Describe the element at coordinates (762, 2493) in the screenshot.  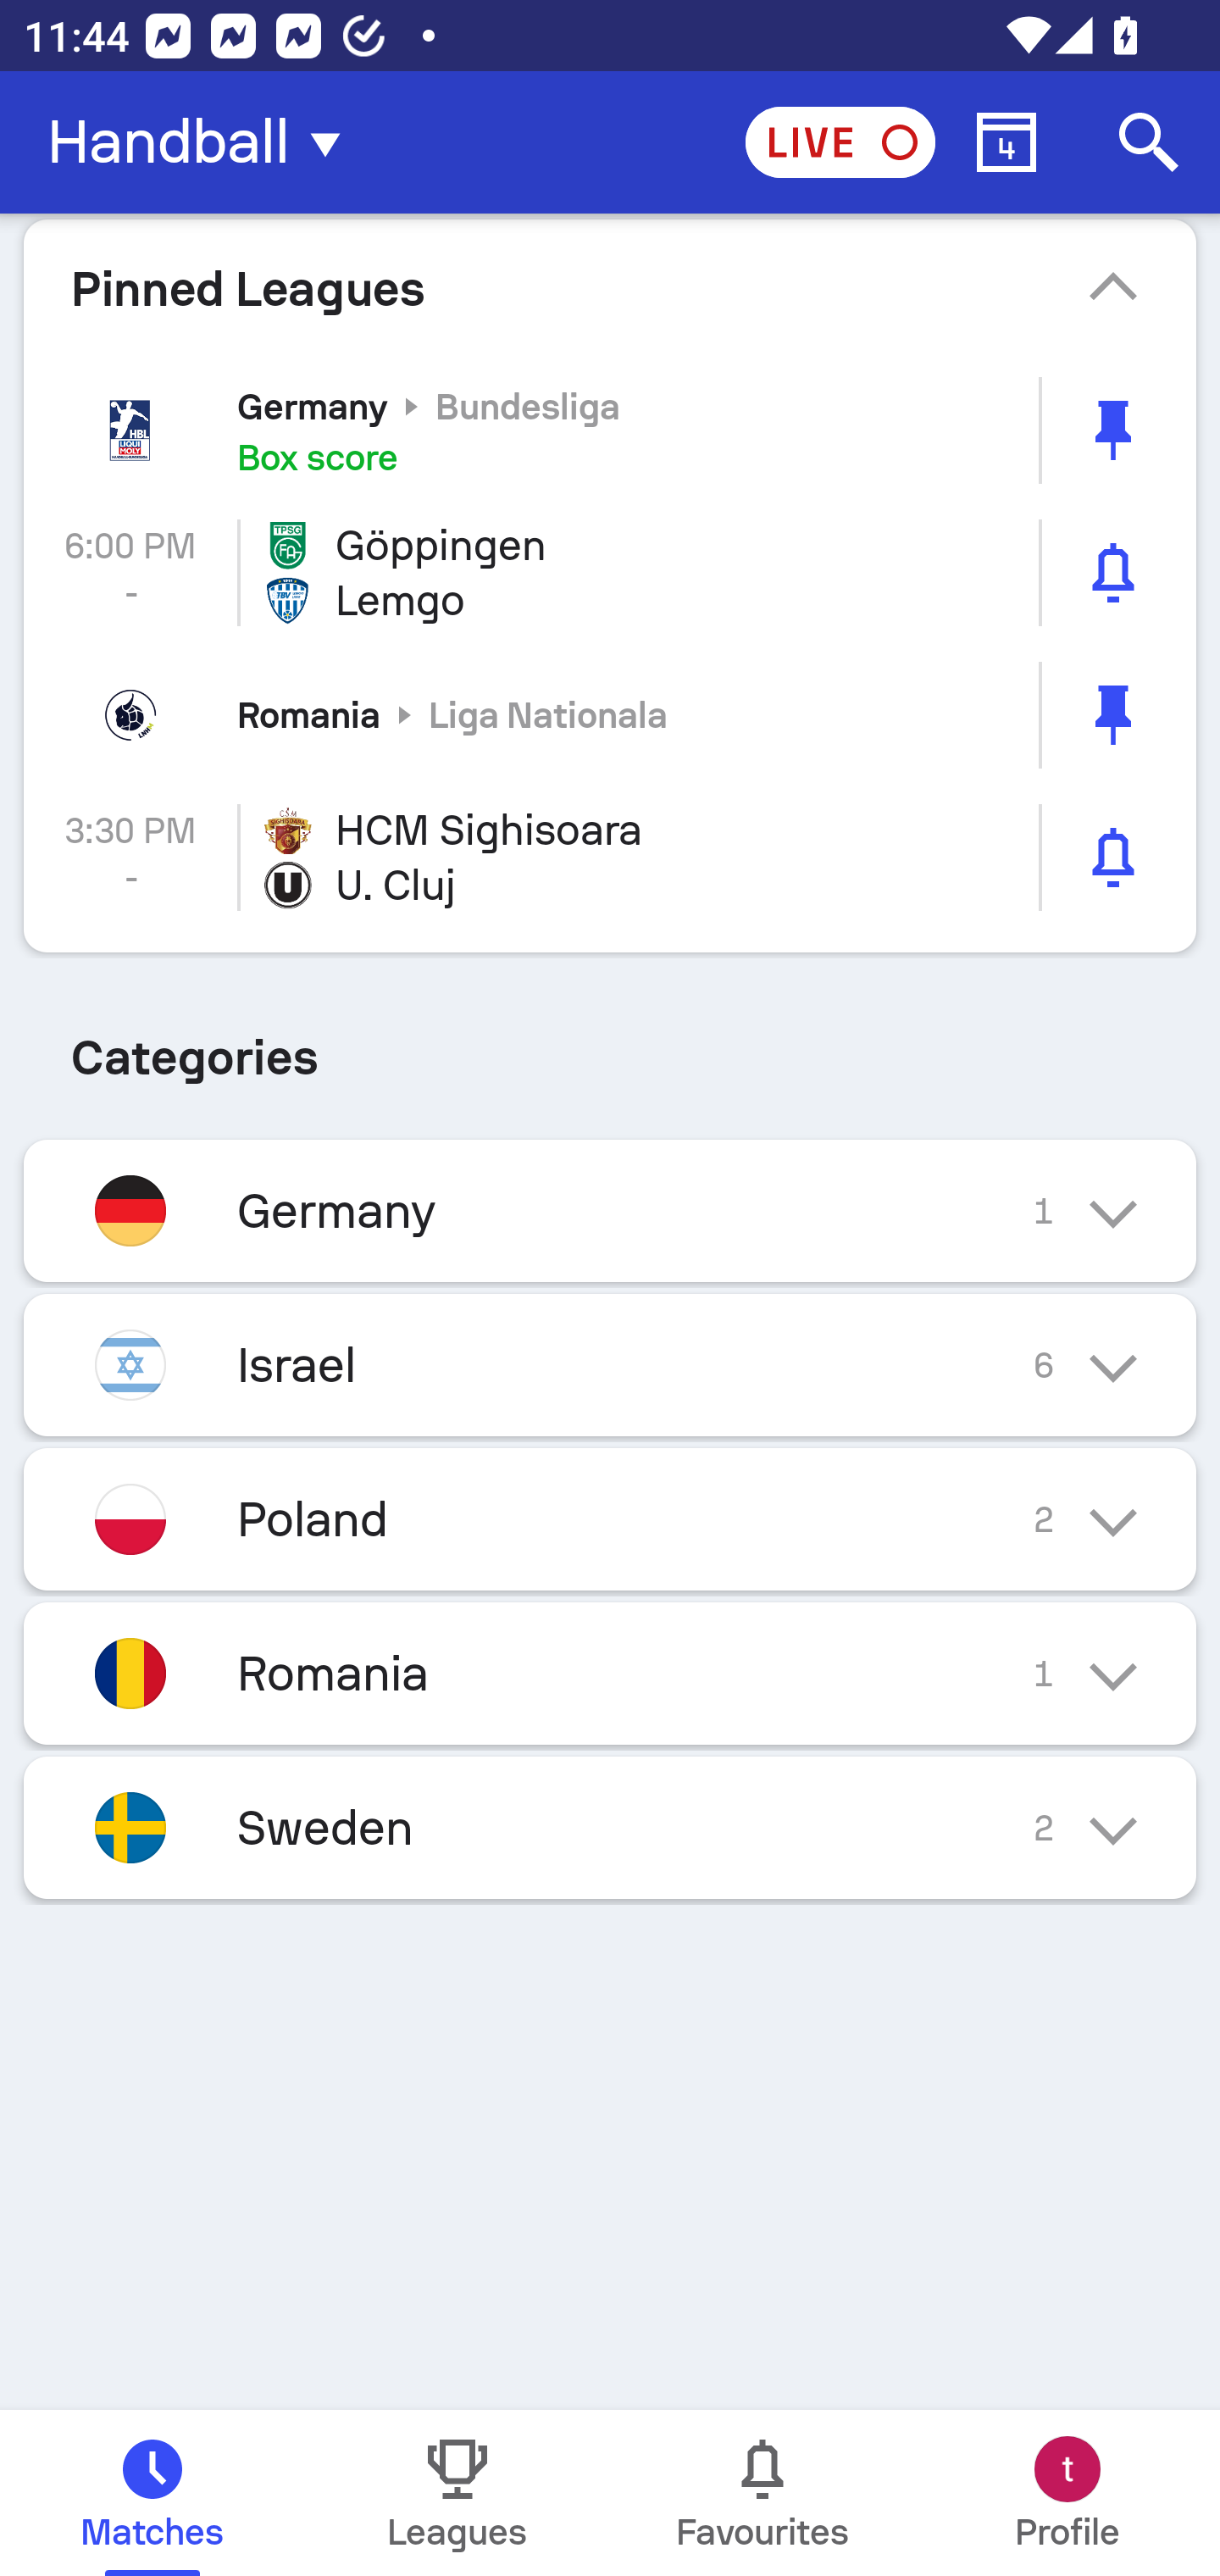
I see `Favourites` at that location.